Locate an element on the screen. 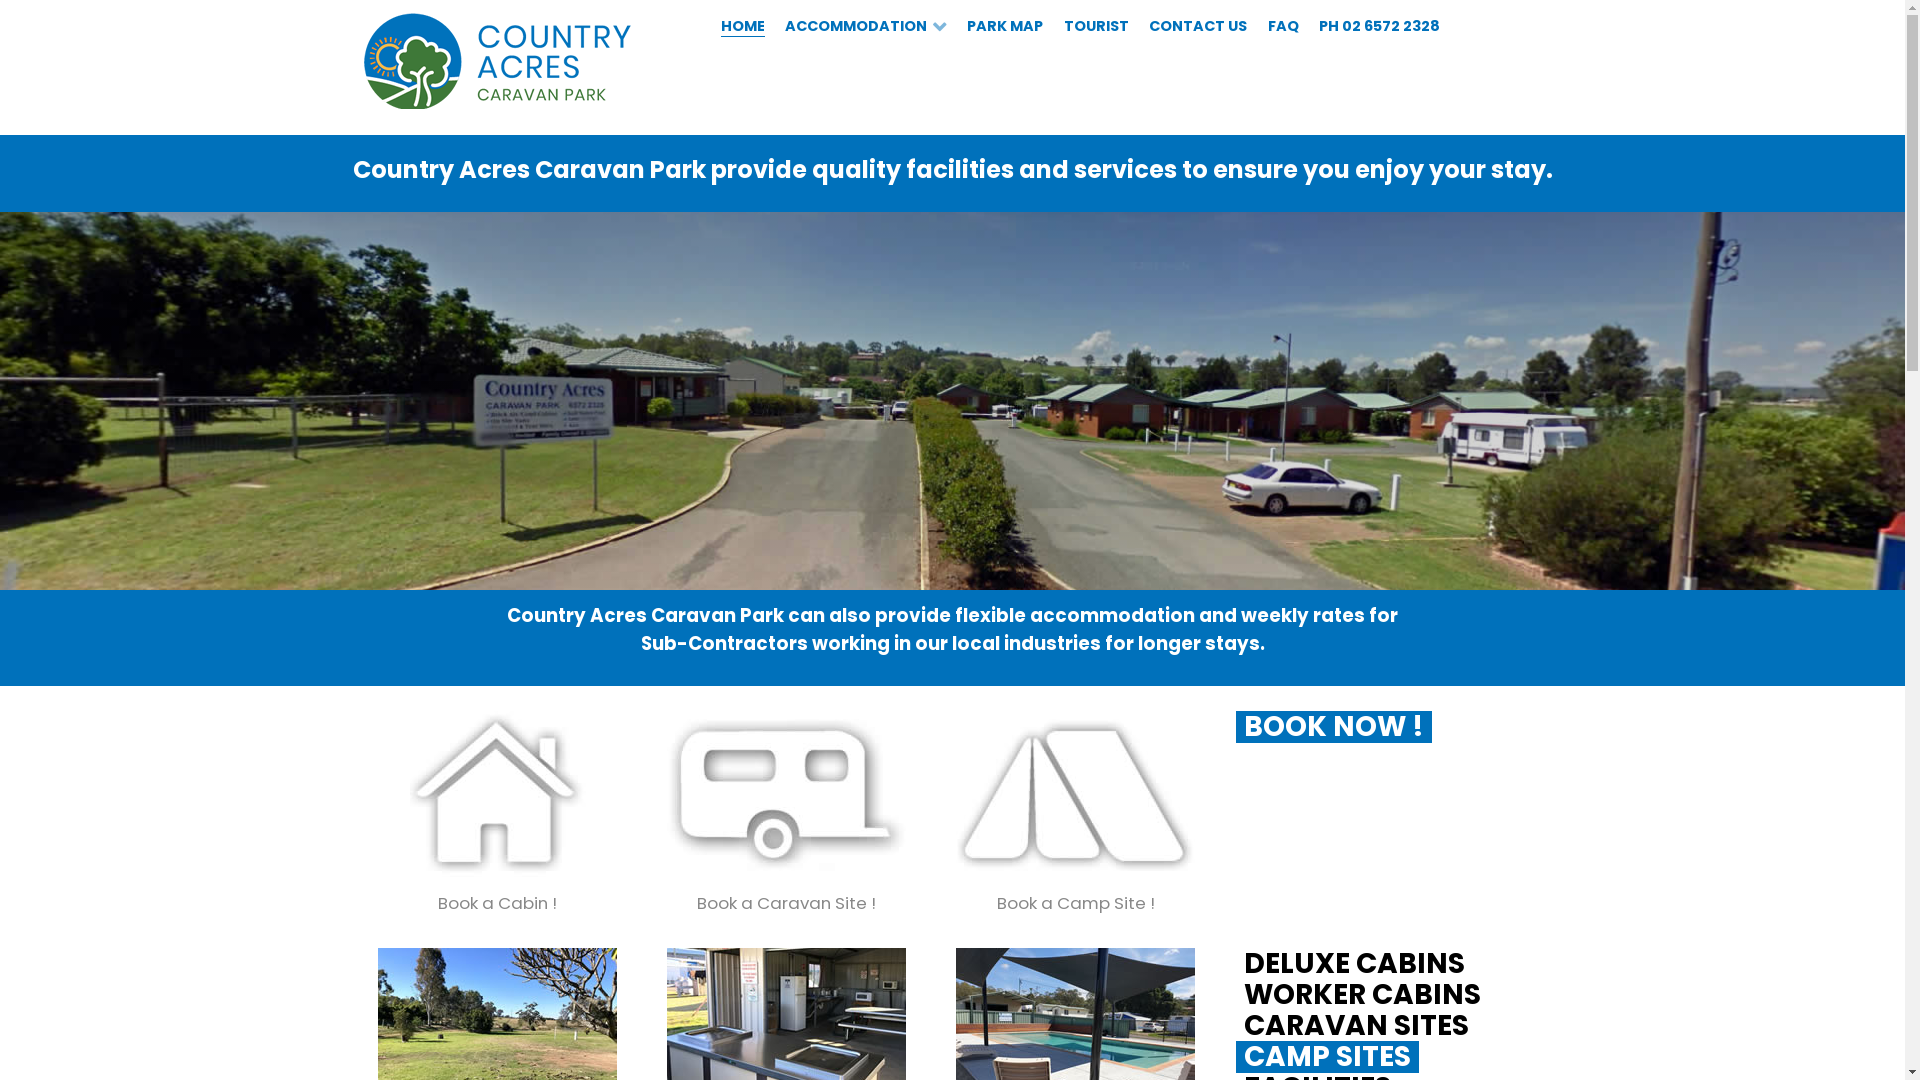  TOURIST is located at coordinates (1096, 26).